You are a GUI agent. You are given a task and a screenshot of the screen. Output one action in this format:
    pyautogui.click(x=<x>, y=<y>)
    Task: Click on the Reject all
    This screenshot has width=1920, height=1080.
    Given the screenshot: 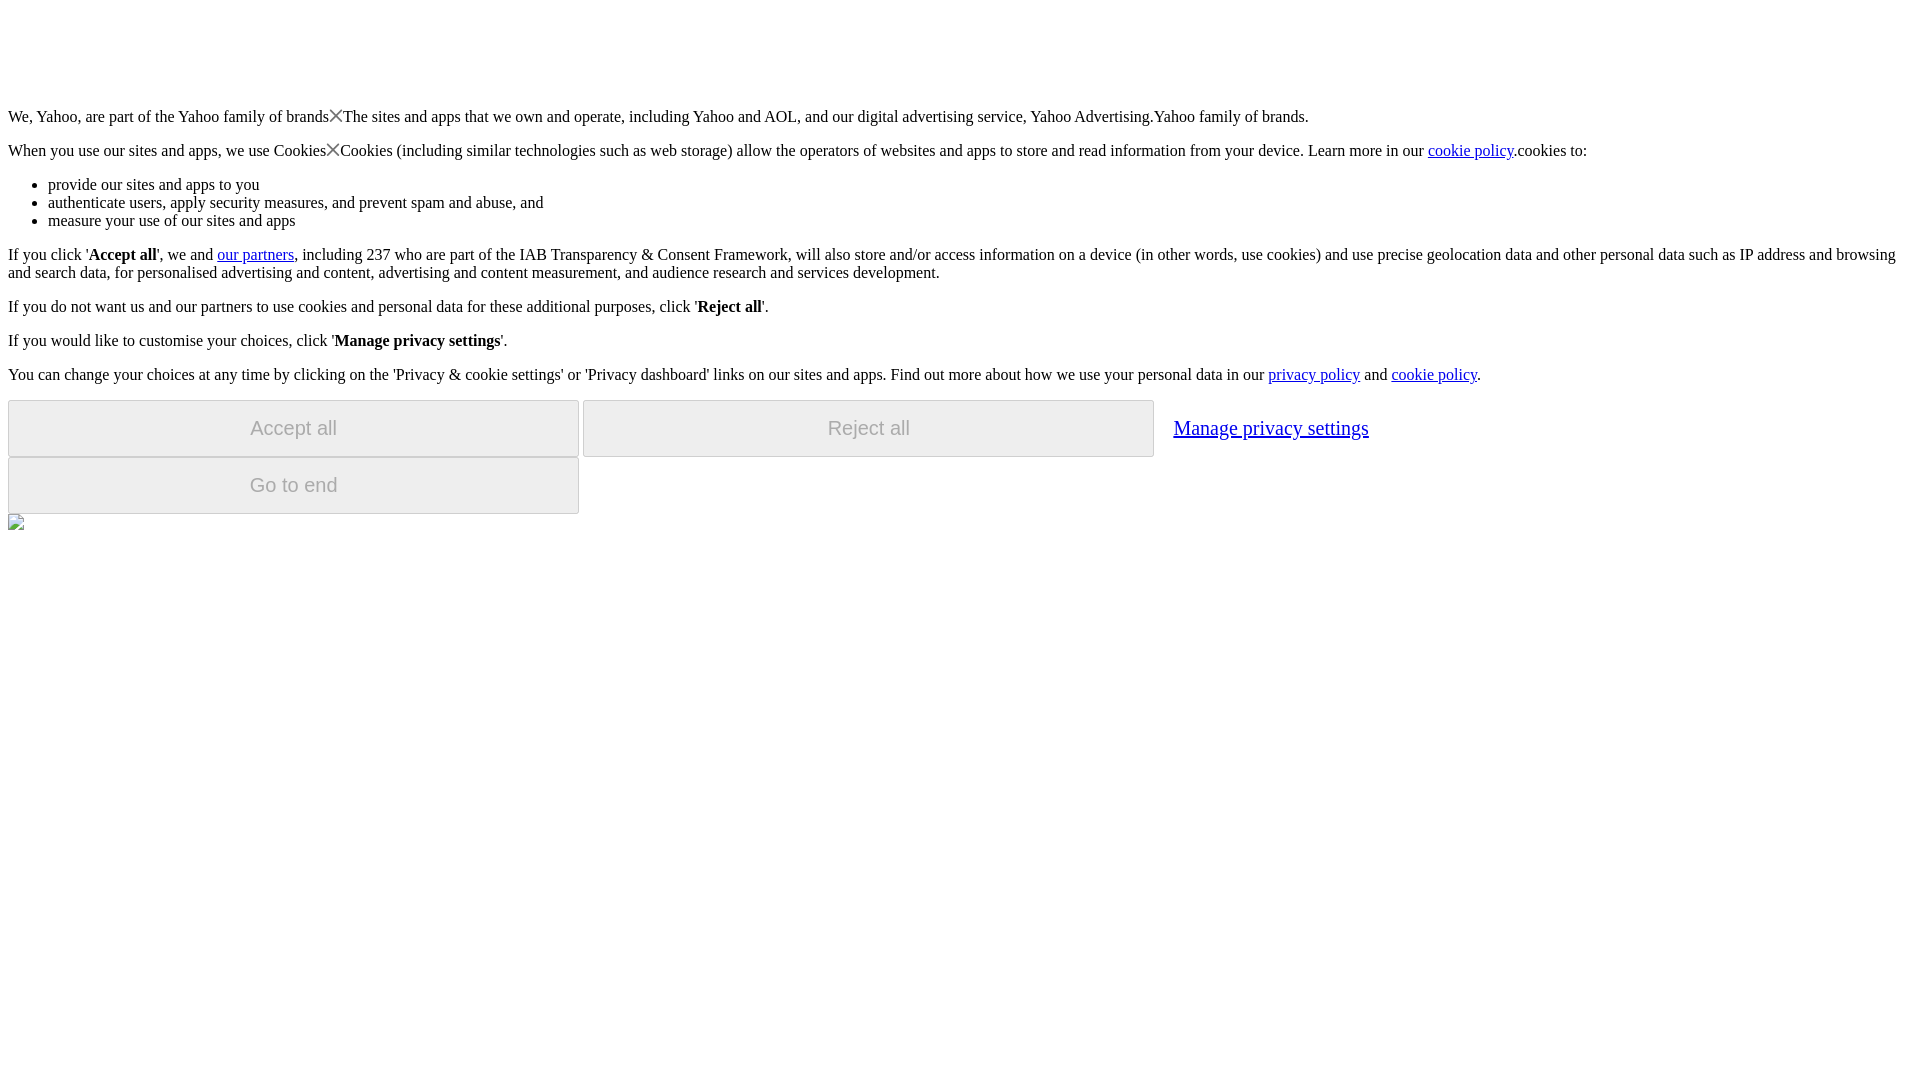 What is the action you would take?
    pyautogui.click(x=868, y=428)
    